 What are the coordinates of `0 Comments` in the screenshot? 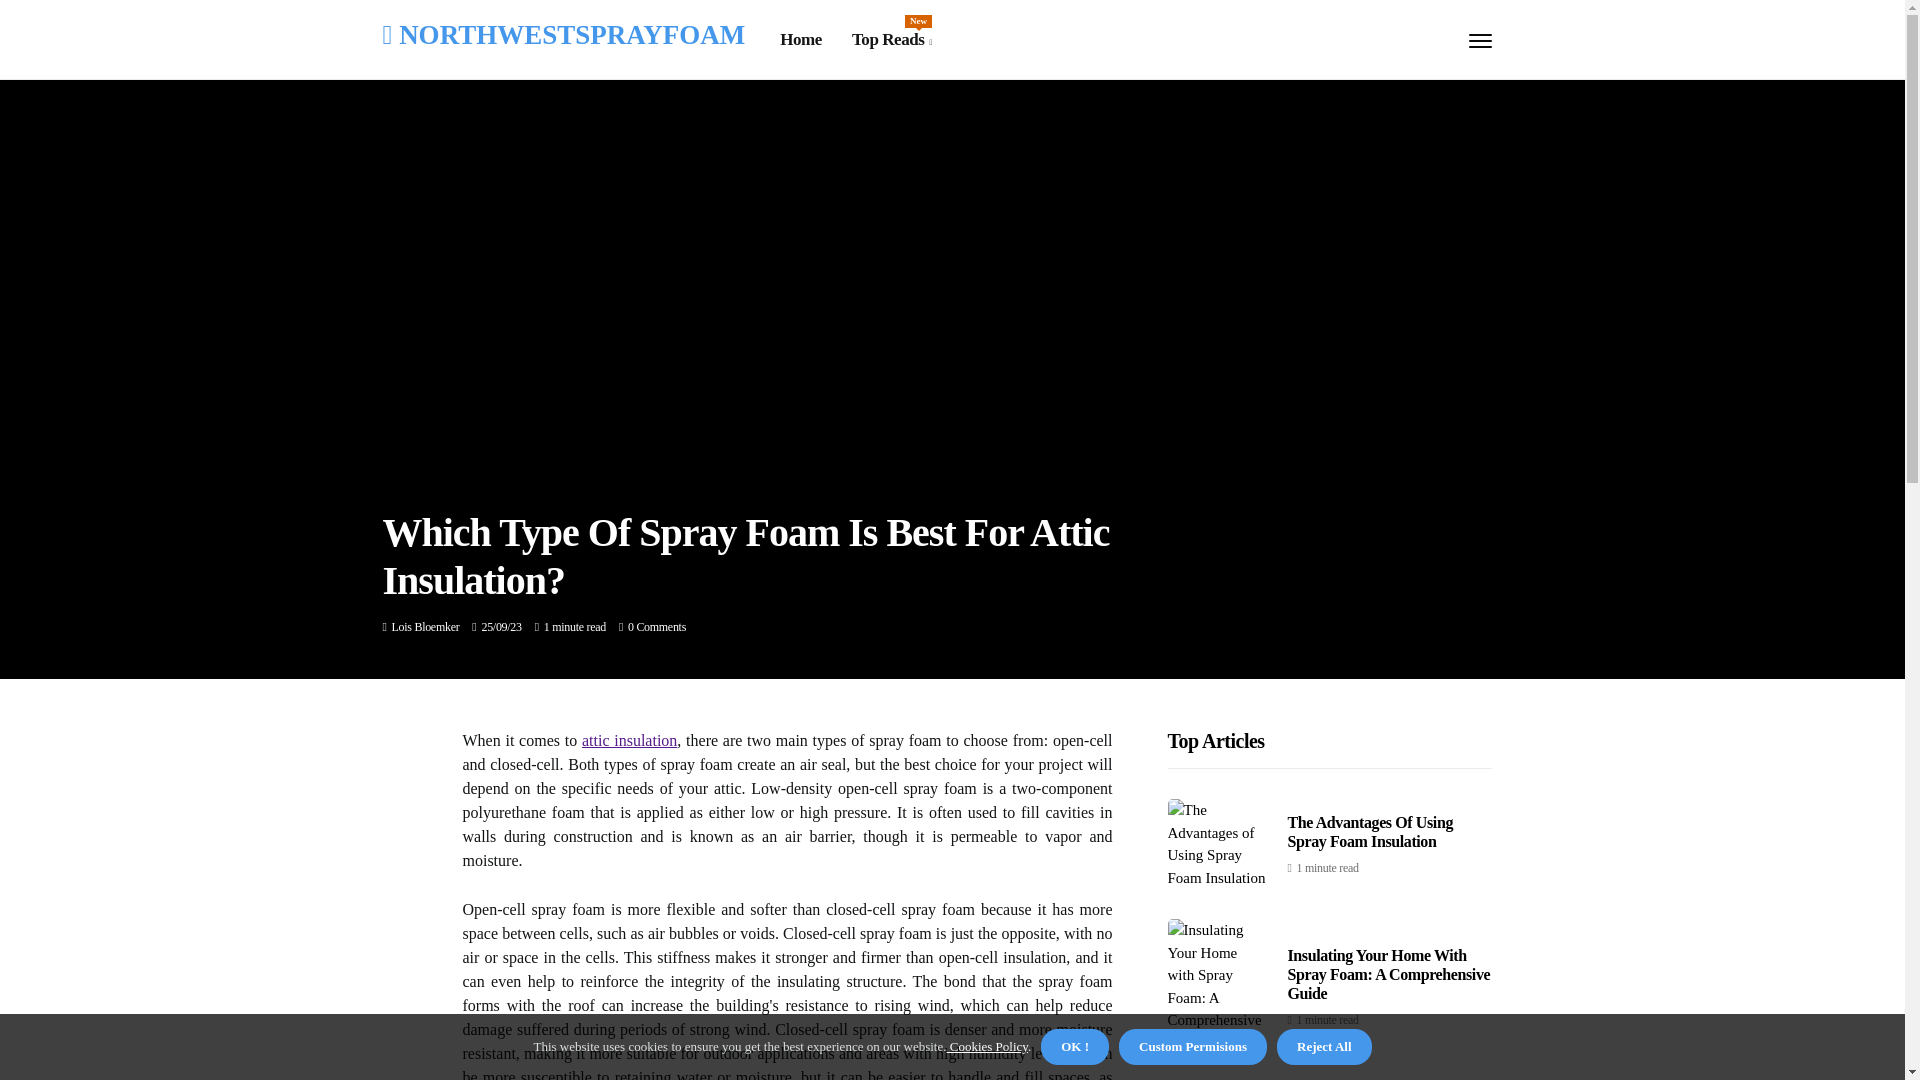 It's located at (656, 626).